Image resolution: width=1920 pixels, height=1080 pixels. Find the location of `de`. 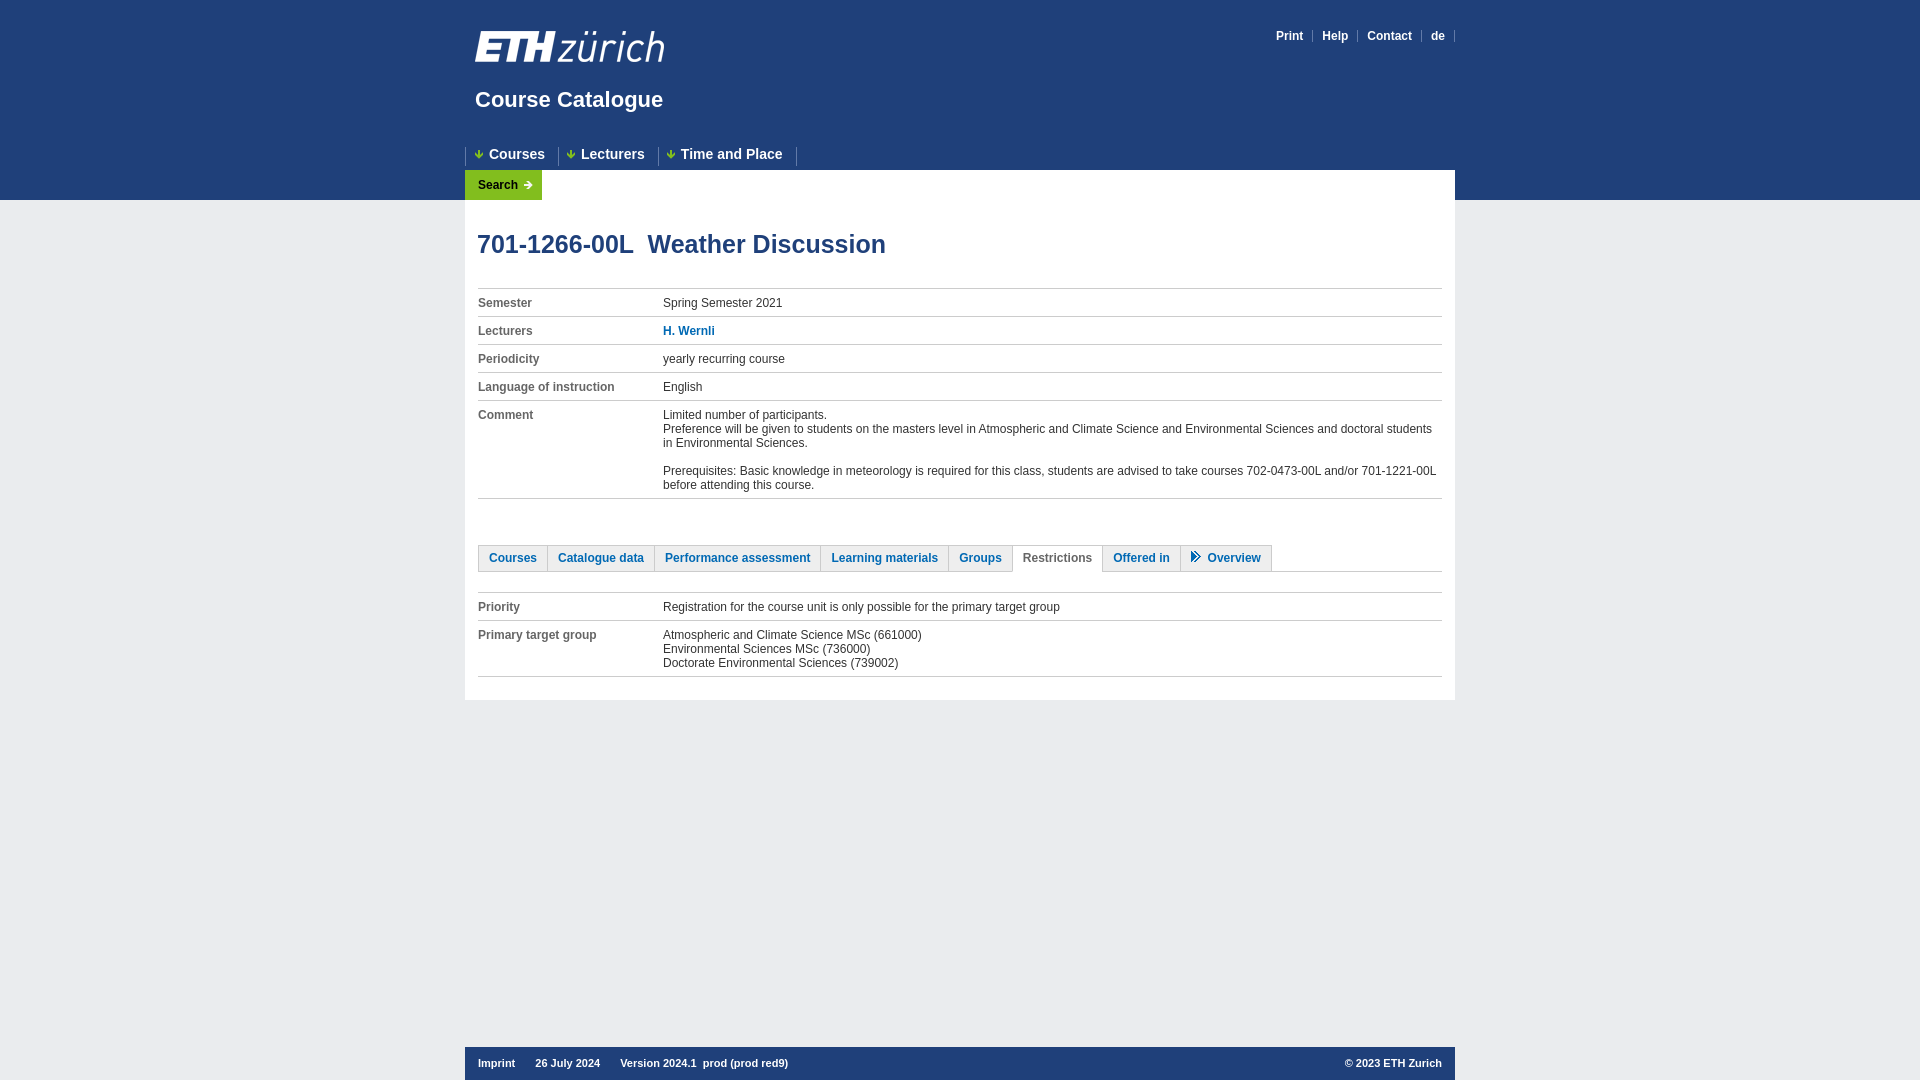

de is located at coordinates (1438, 36).